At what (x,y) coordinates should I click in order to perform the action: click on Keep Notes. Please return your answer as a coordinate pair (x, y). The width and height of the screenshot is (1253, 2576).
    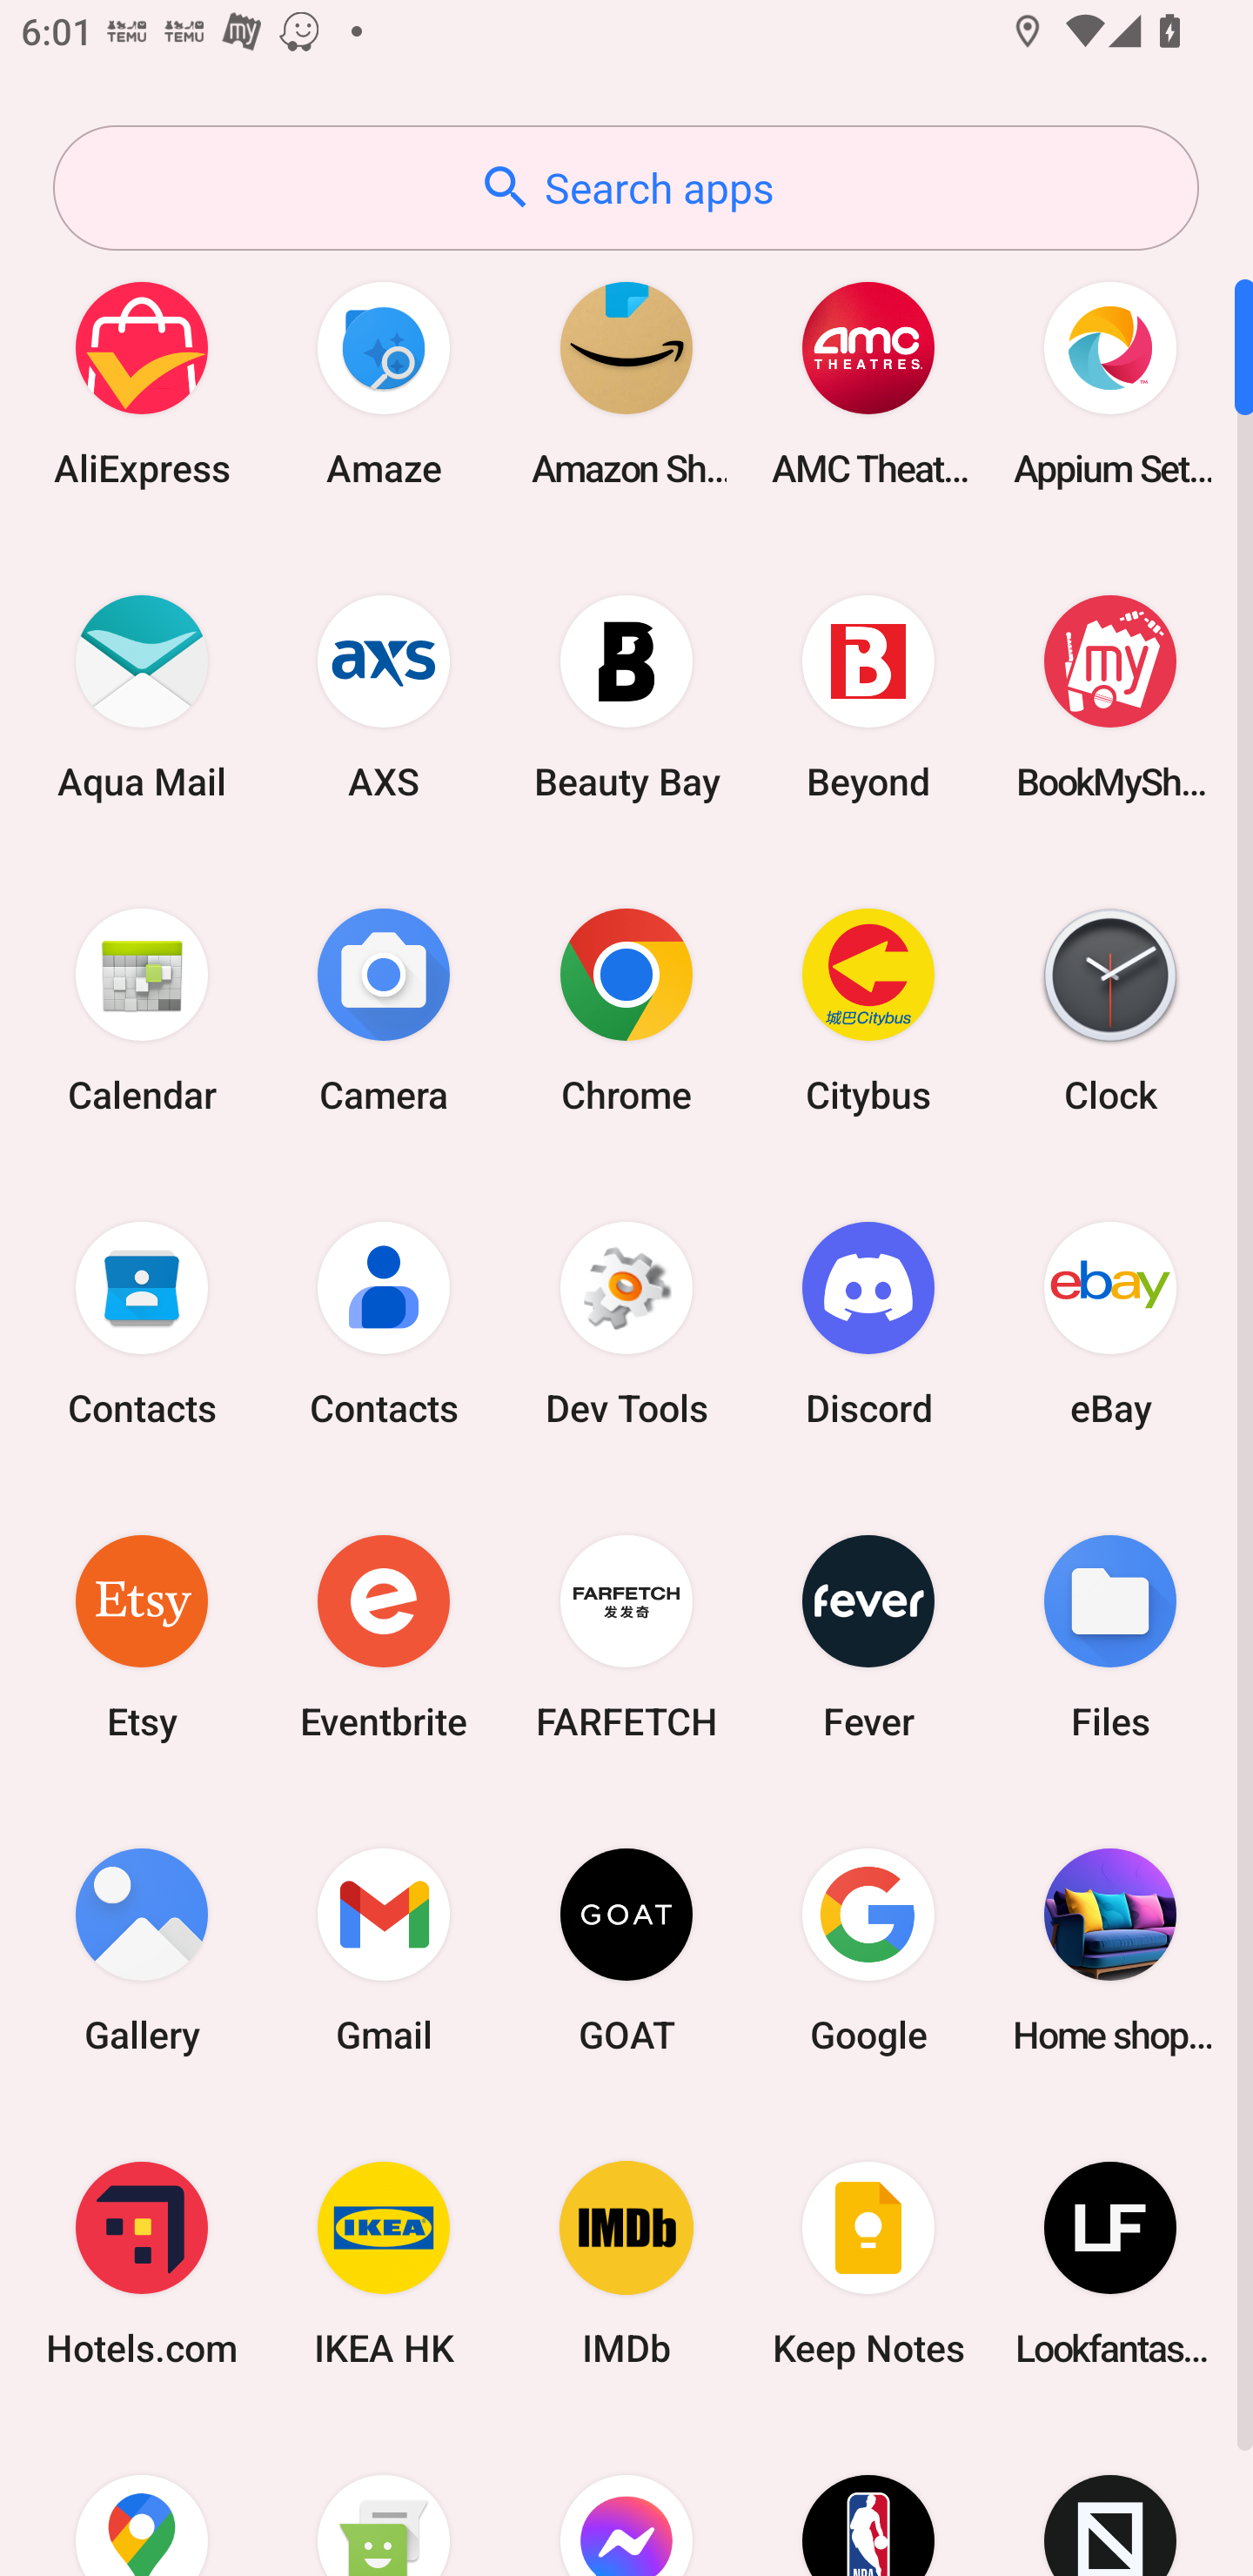
    Looking at the image, I should click on (868, 2264).